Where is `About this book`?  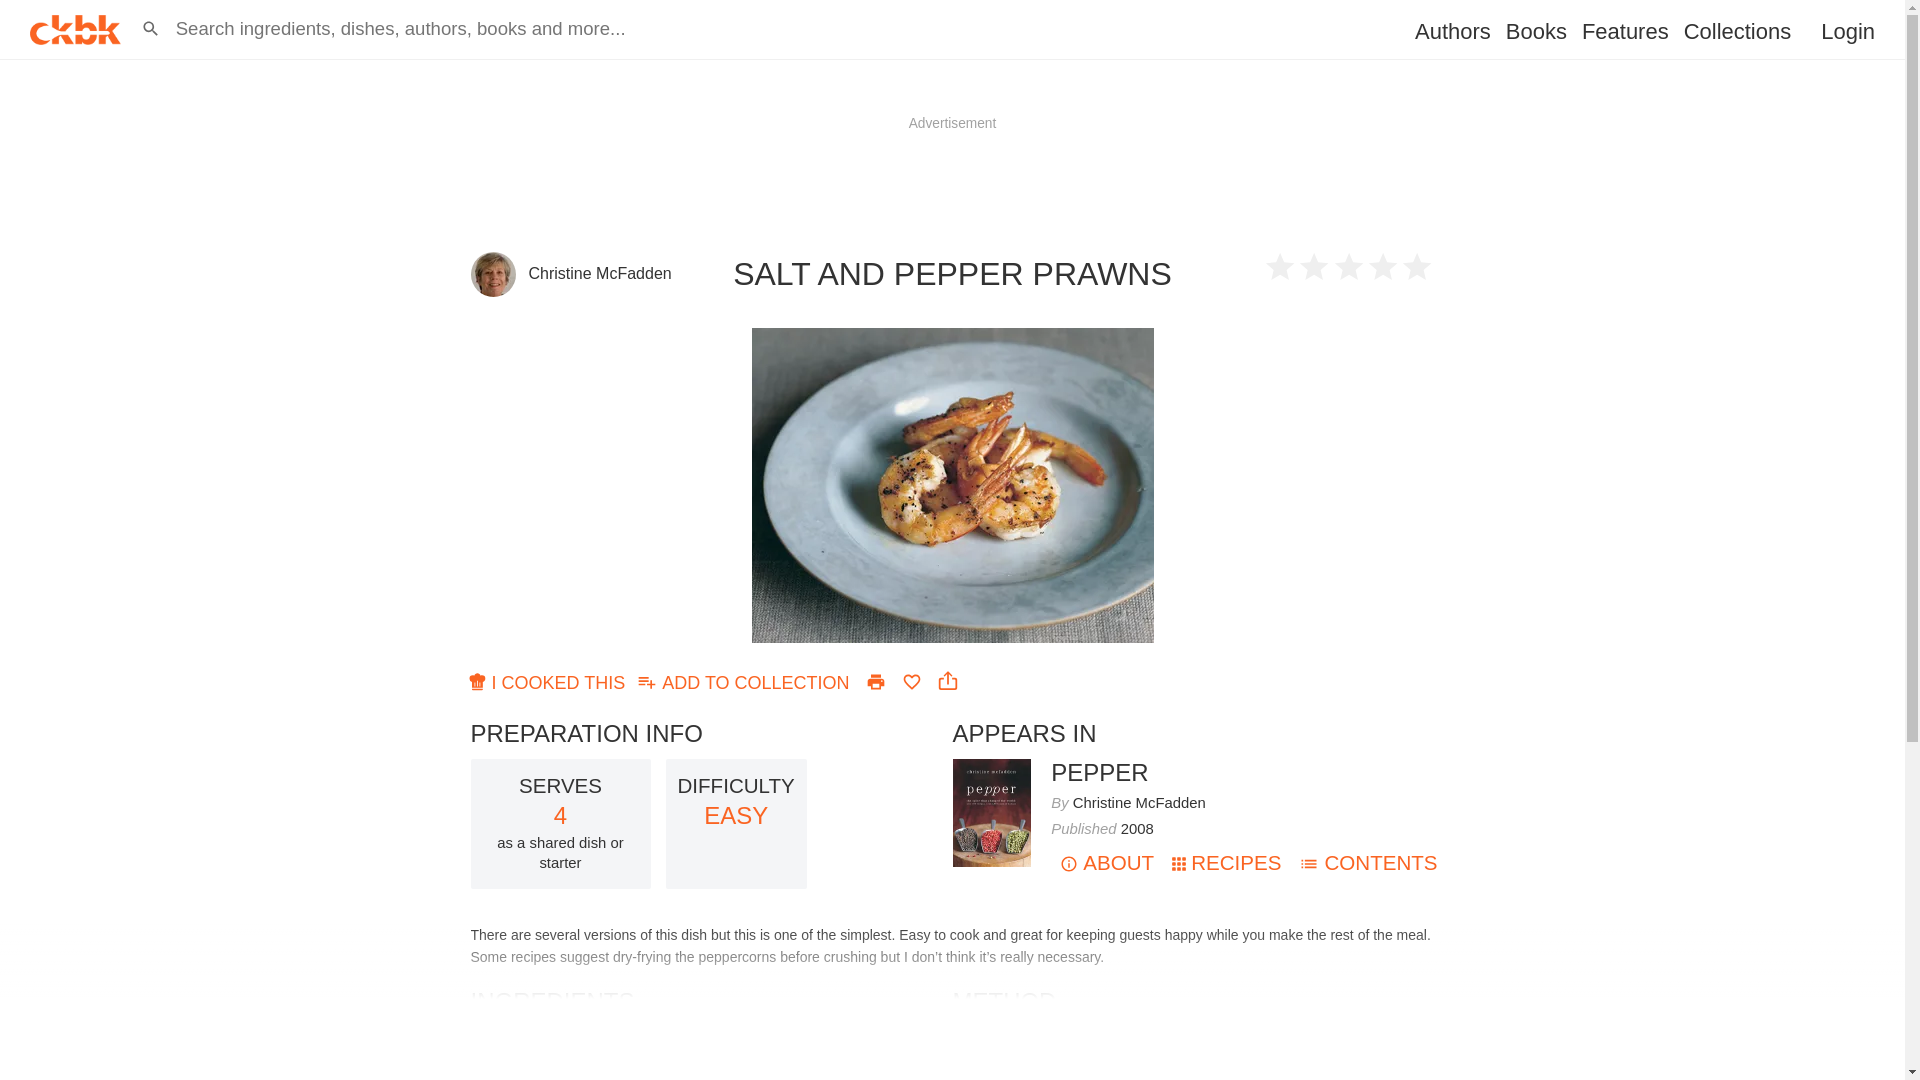 About this book is located at coordinates (1099, 772).